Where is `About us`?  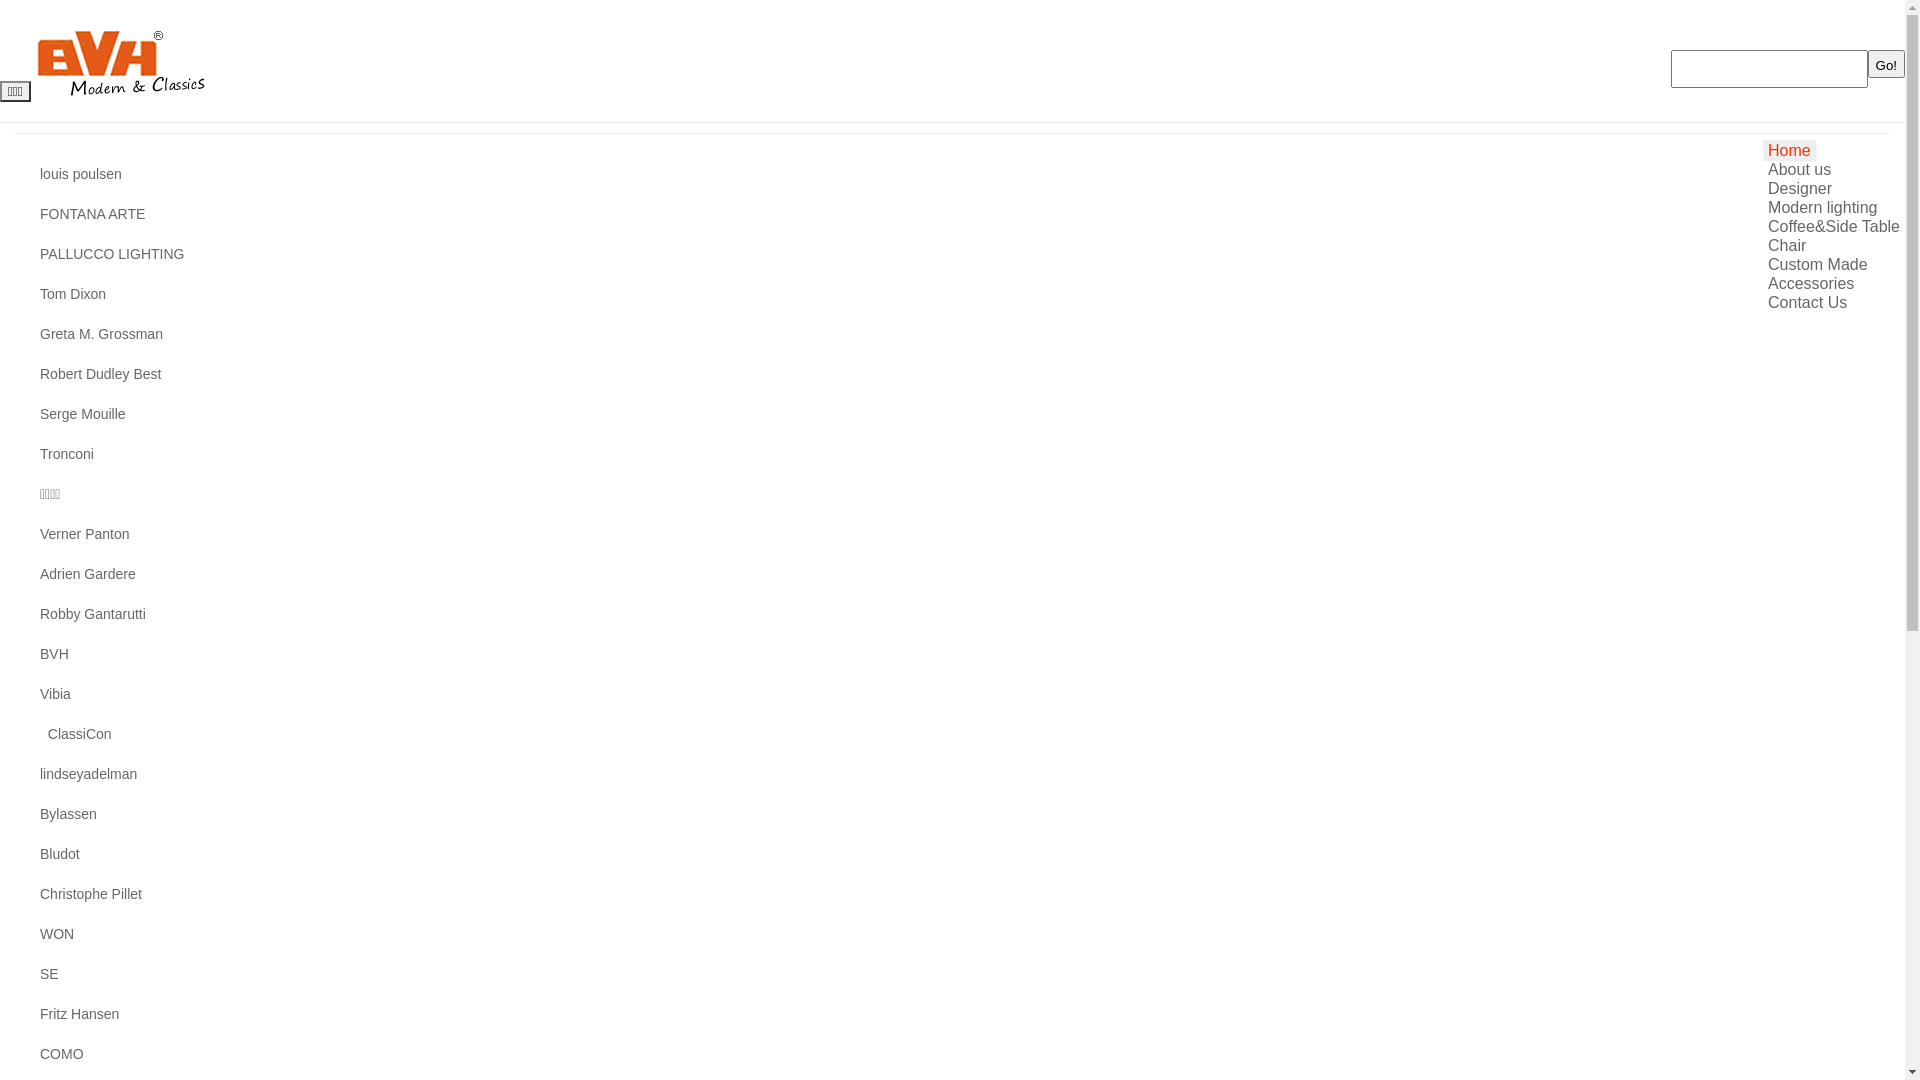 About us is located at coordinates (1800, 170).